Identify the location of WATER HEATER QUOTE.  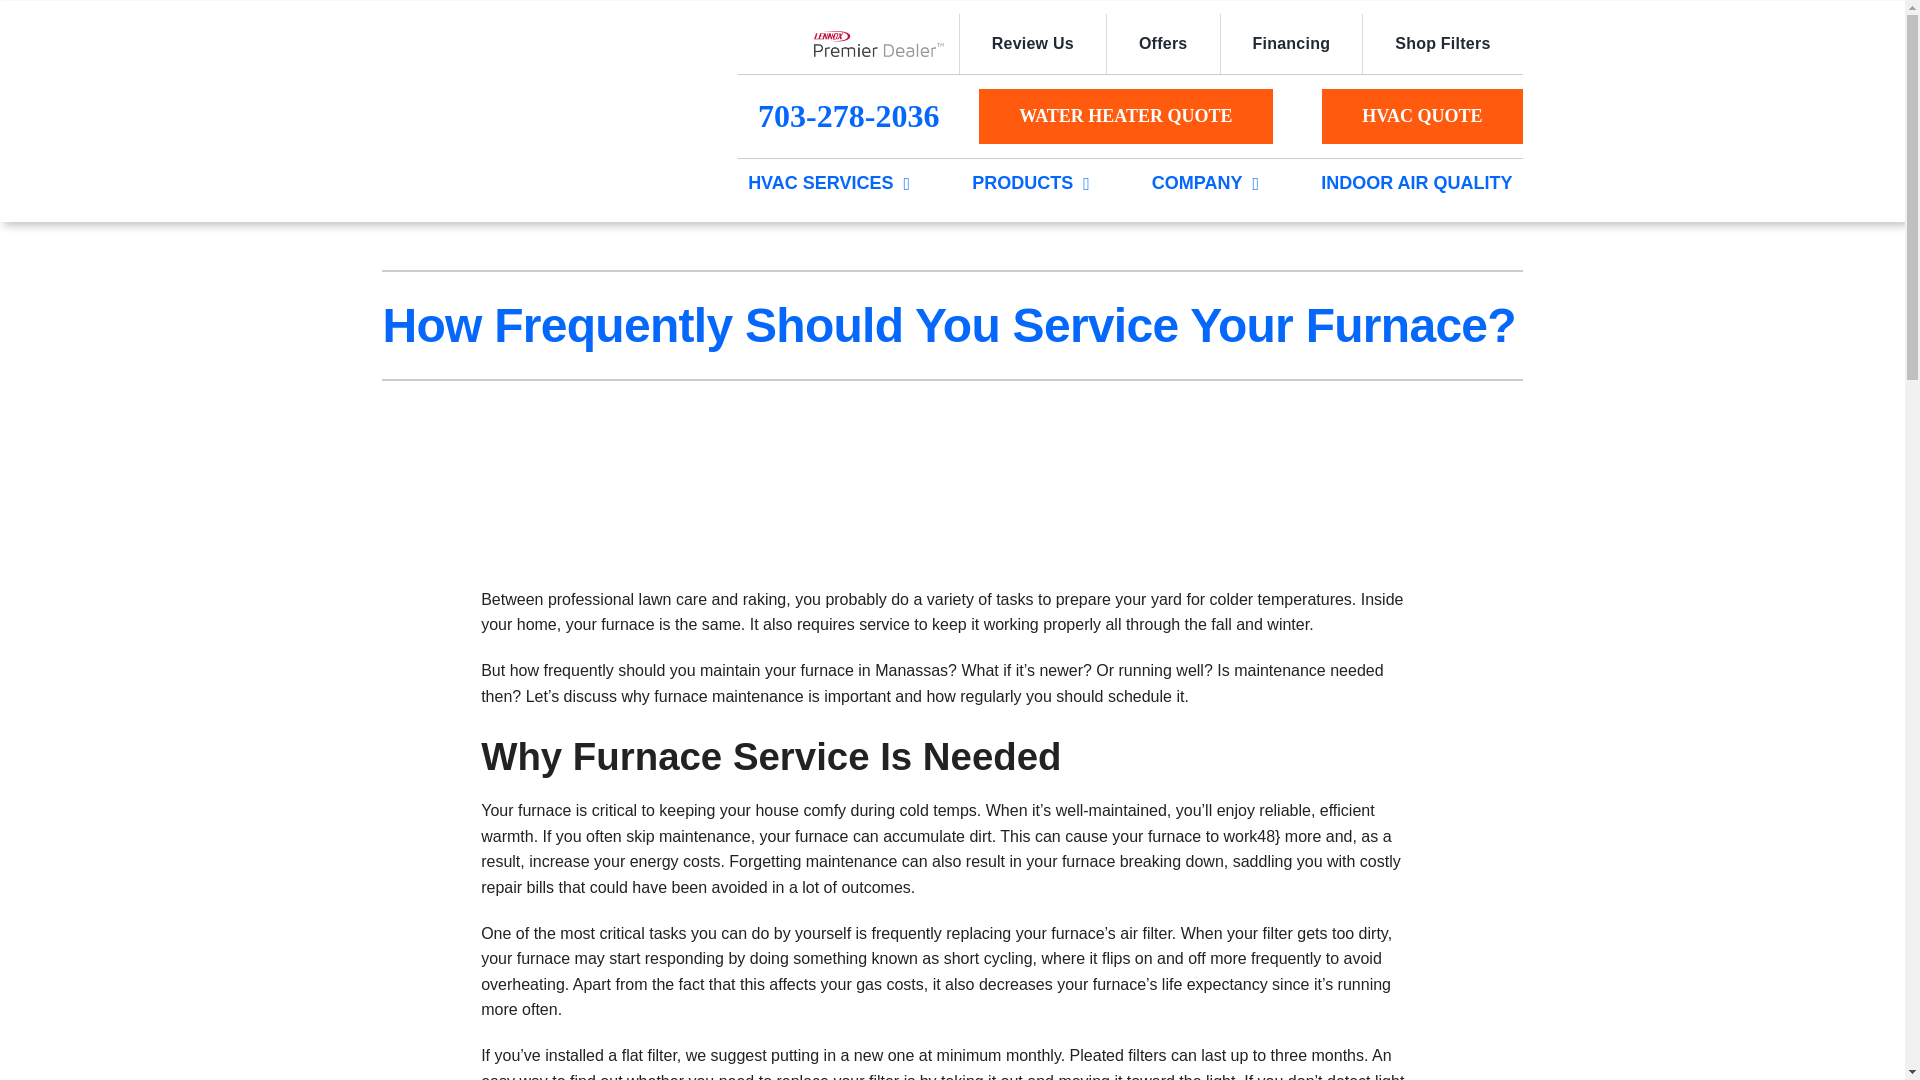
(1125, 116).